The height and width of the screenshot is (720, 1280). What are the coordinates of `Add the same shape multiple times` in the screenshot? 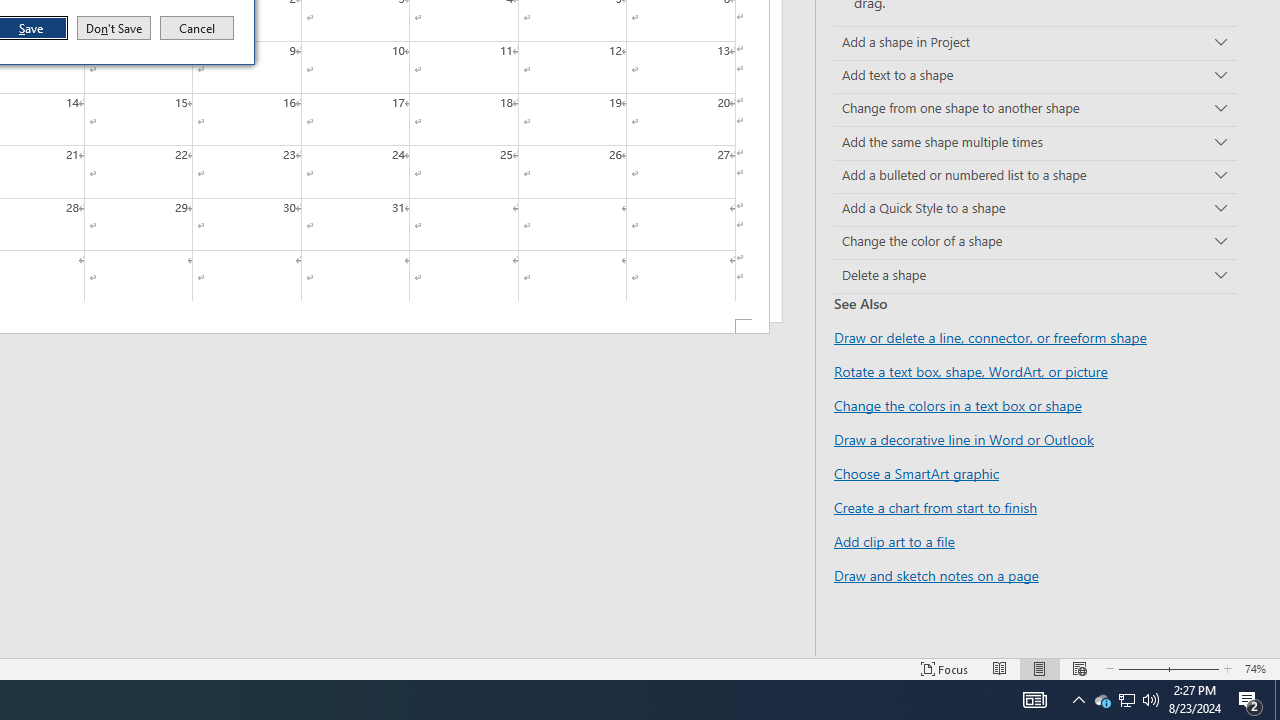 It's located at (1034, 700).